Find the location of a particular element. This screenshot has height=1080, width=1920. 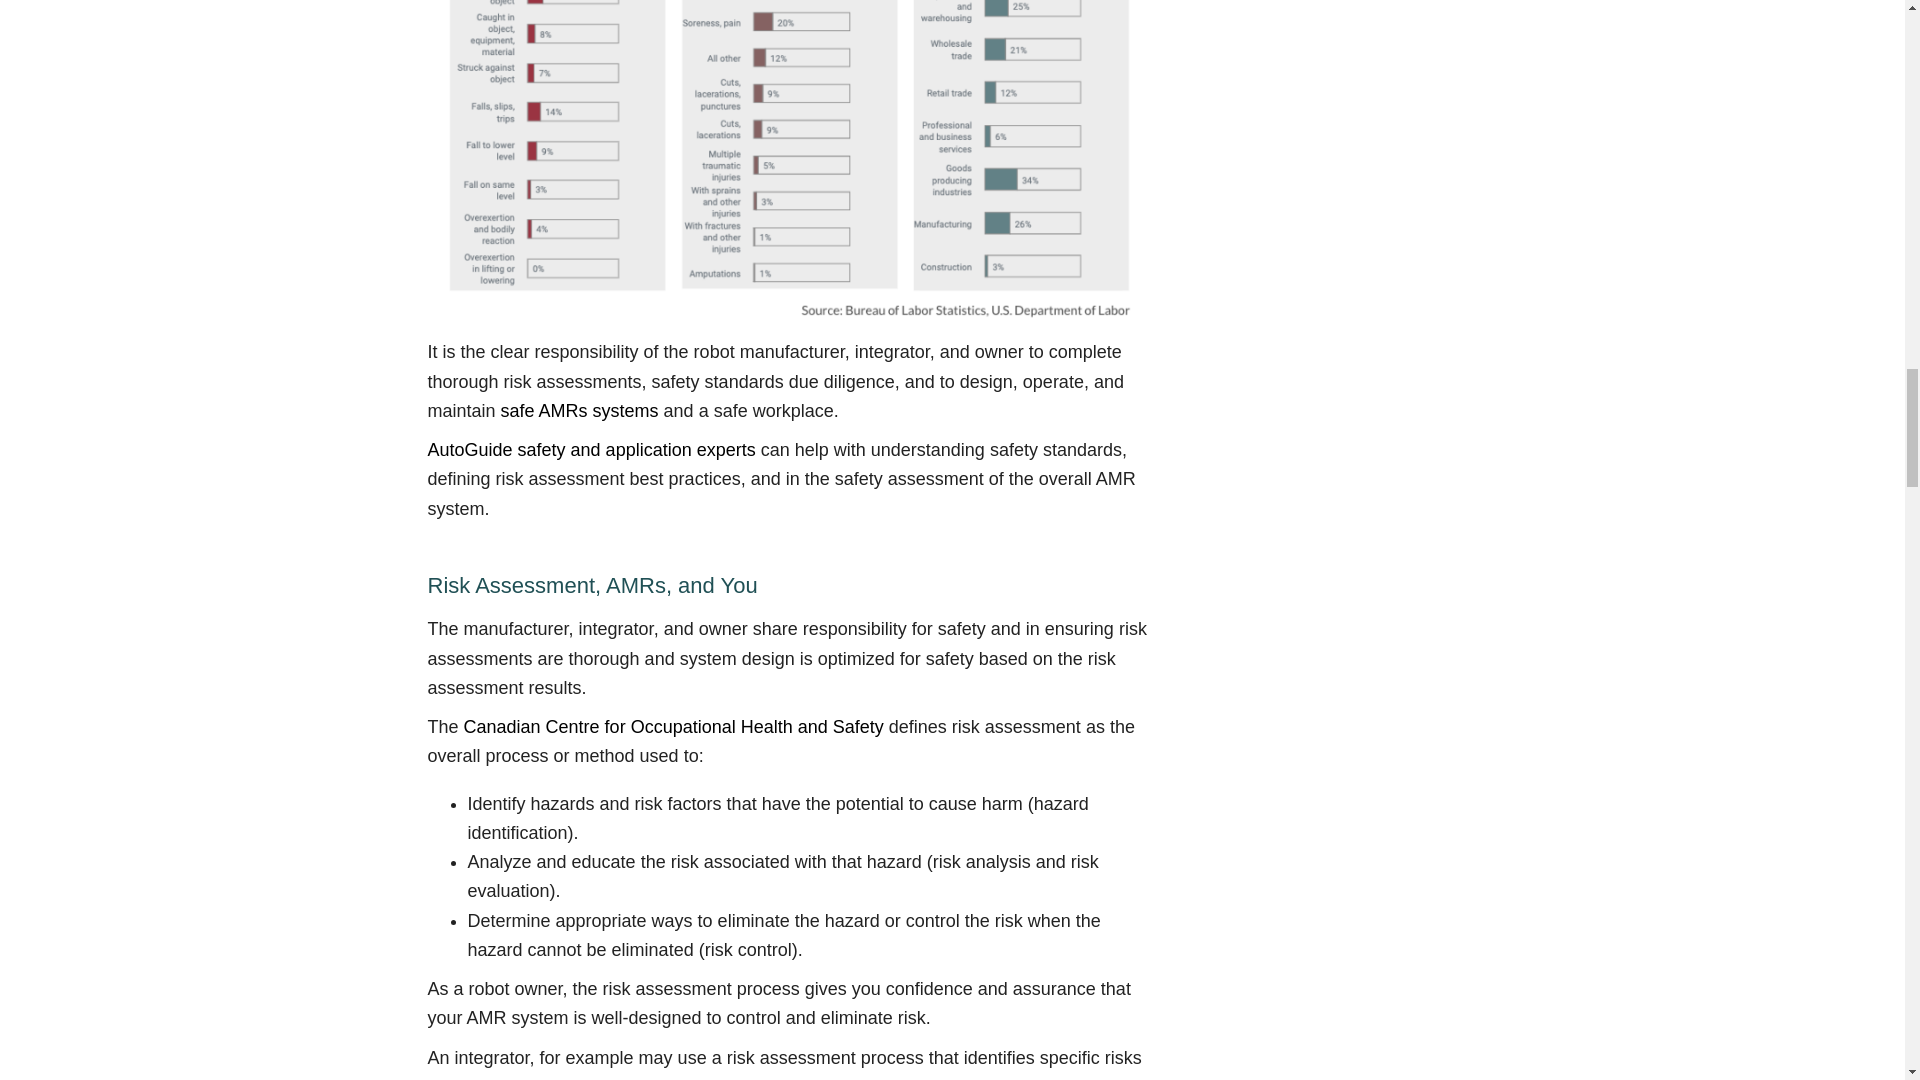

safe AMRs systems is located at coordinates (580, 410).